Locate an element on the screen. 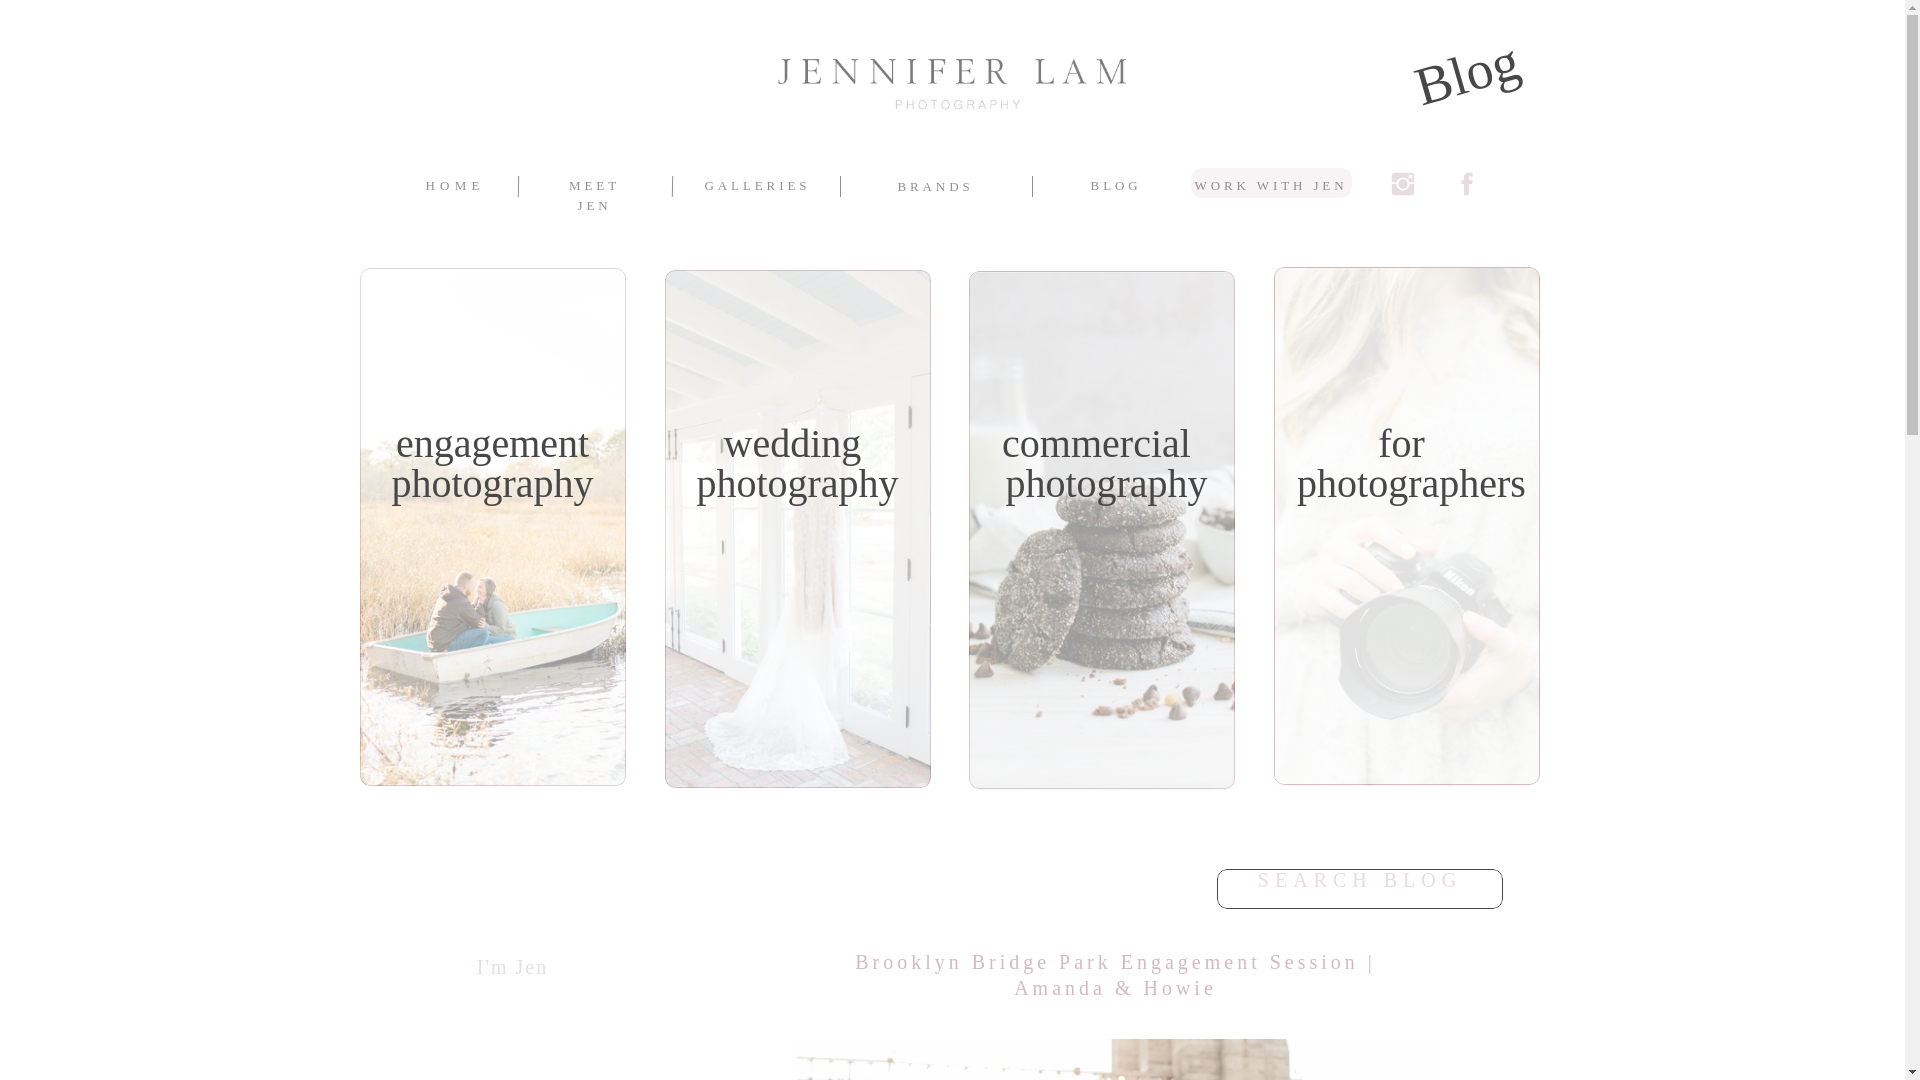 The height and width of the screenshot is (1080, 1920). WORK WITH JEN is located at coordinates (1270, 183).